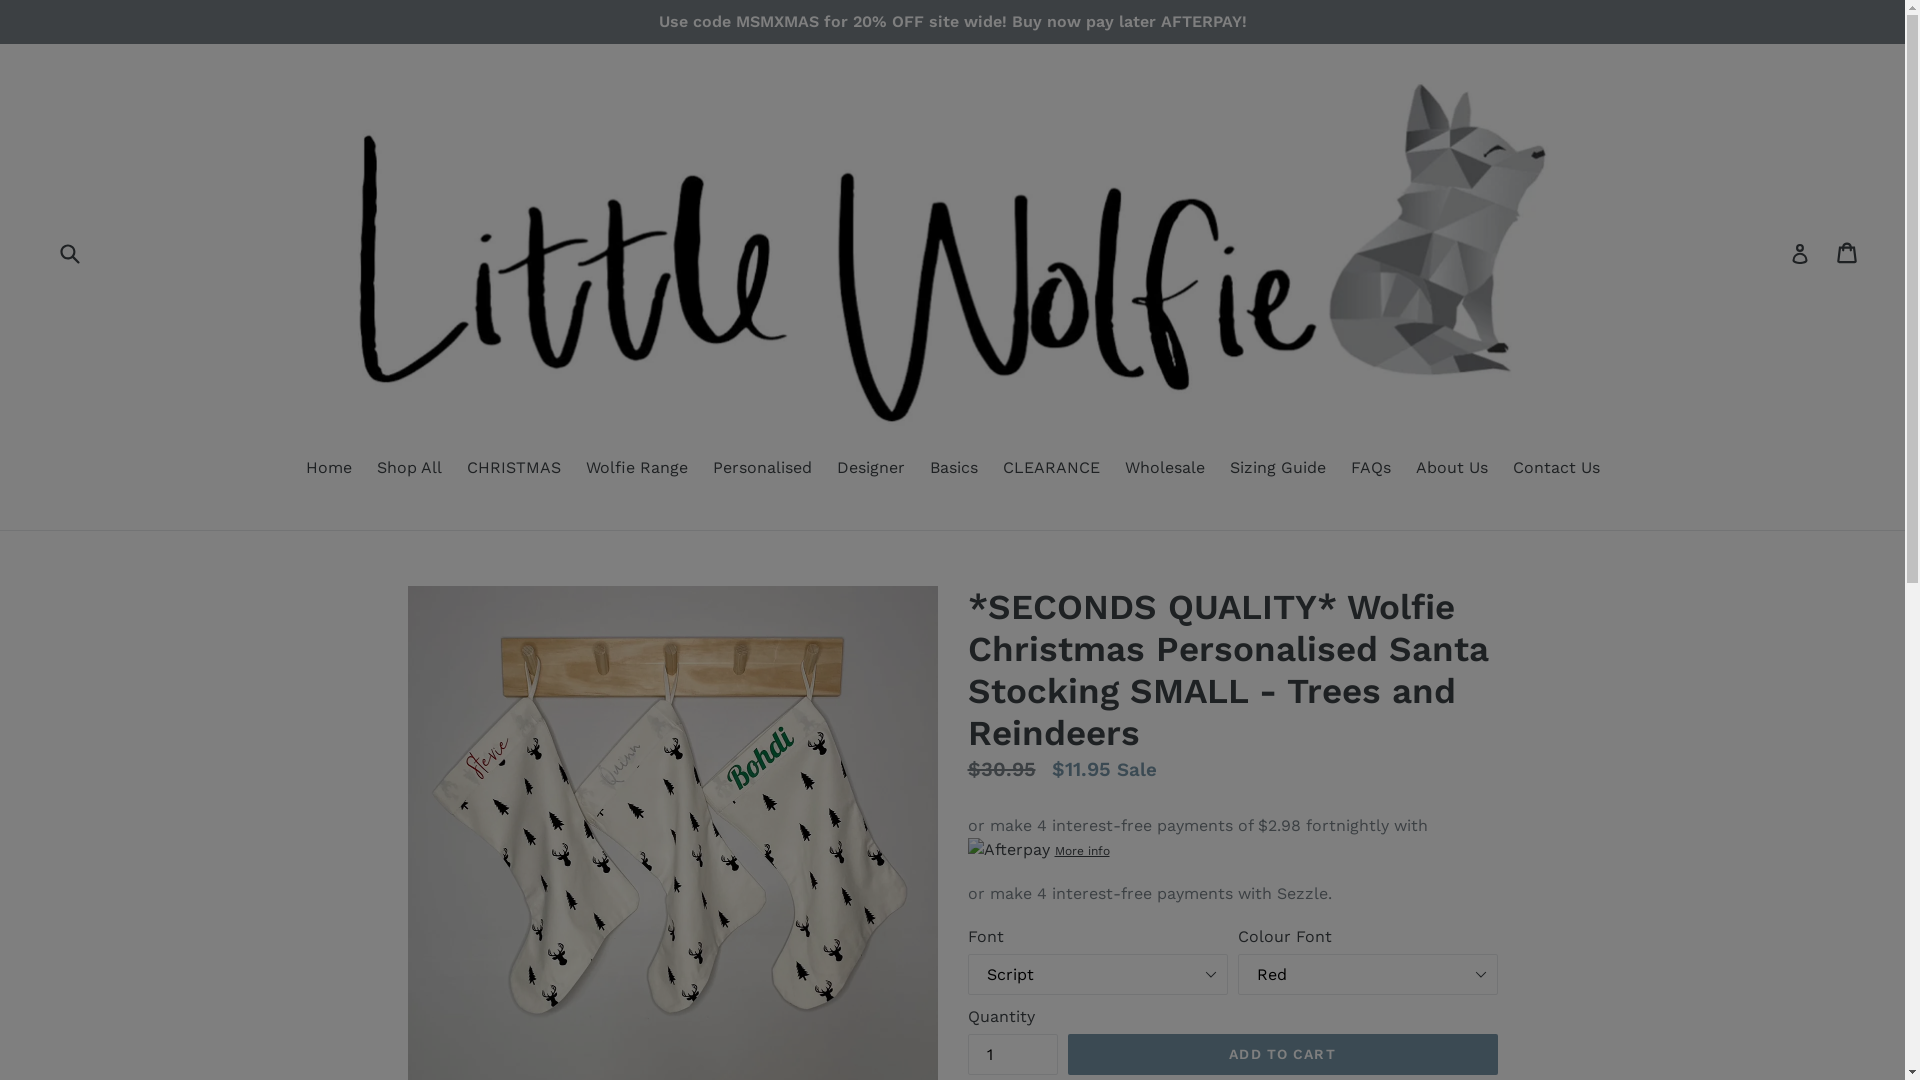 The width and height of the screenshot is (1920, 1080). What do you see at coordinates (1283, 1055) in the screenshot?
I see `ADD TO CART` at bounding box center [1283, 1055].